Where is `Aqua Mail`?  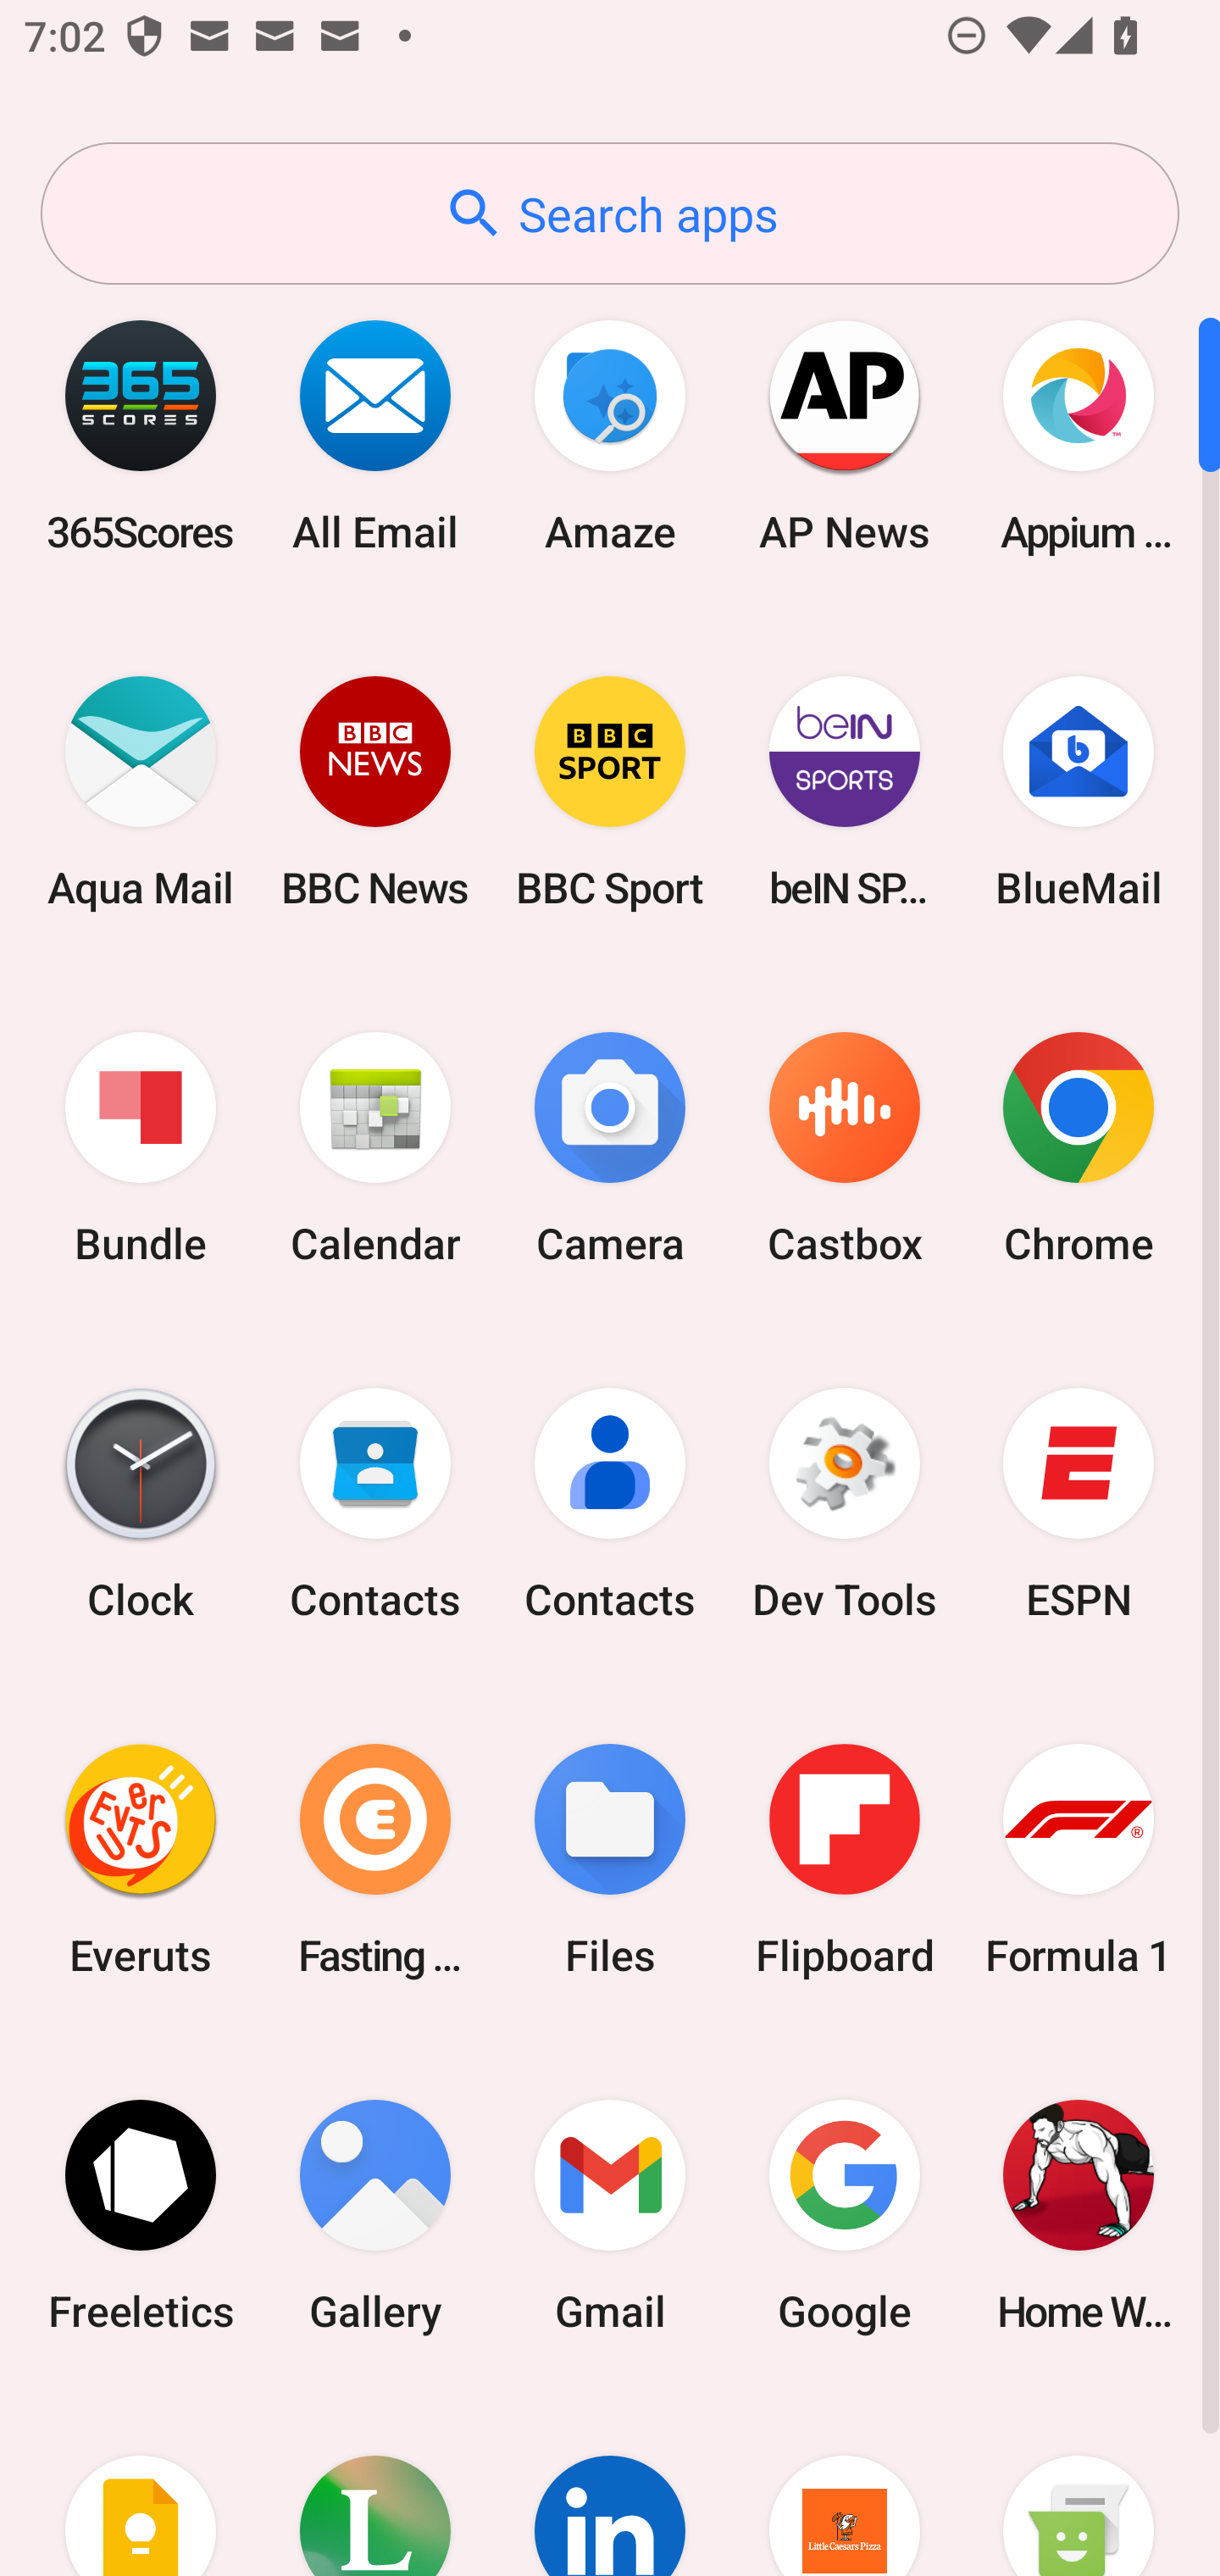 Aqua Mail is located at coordinates (141, 791).